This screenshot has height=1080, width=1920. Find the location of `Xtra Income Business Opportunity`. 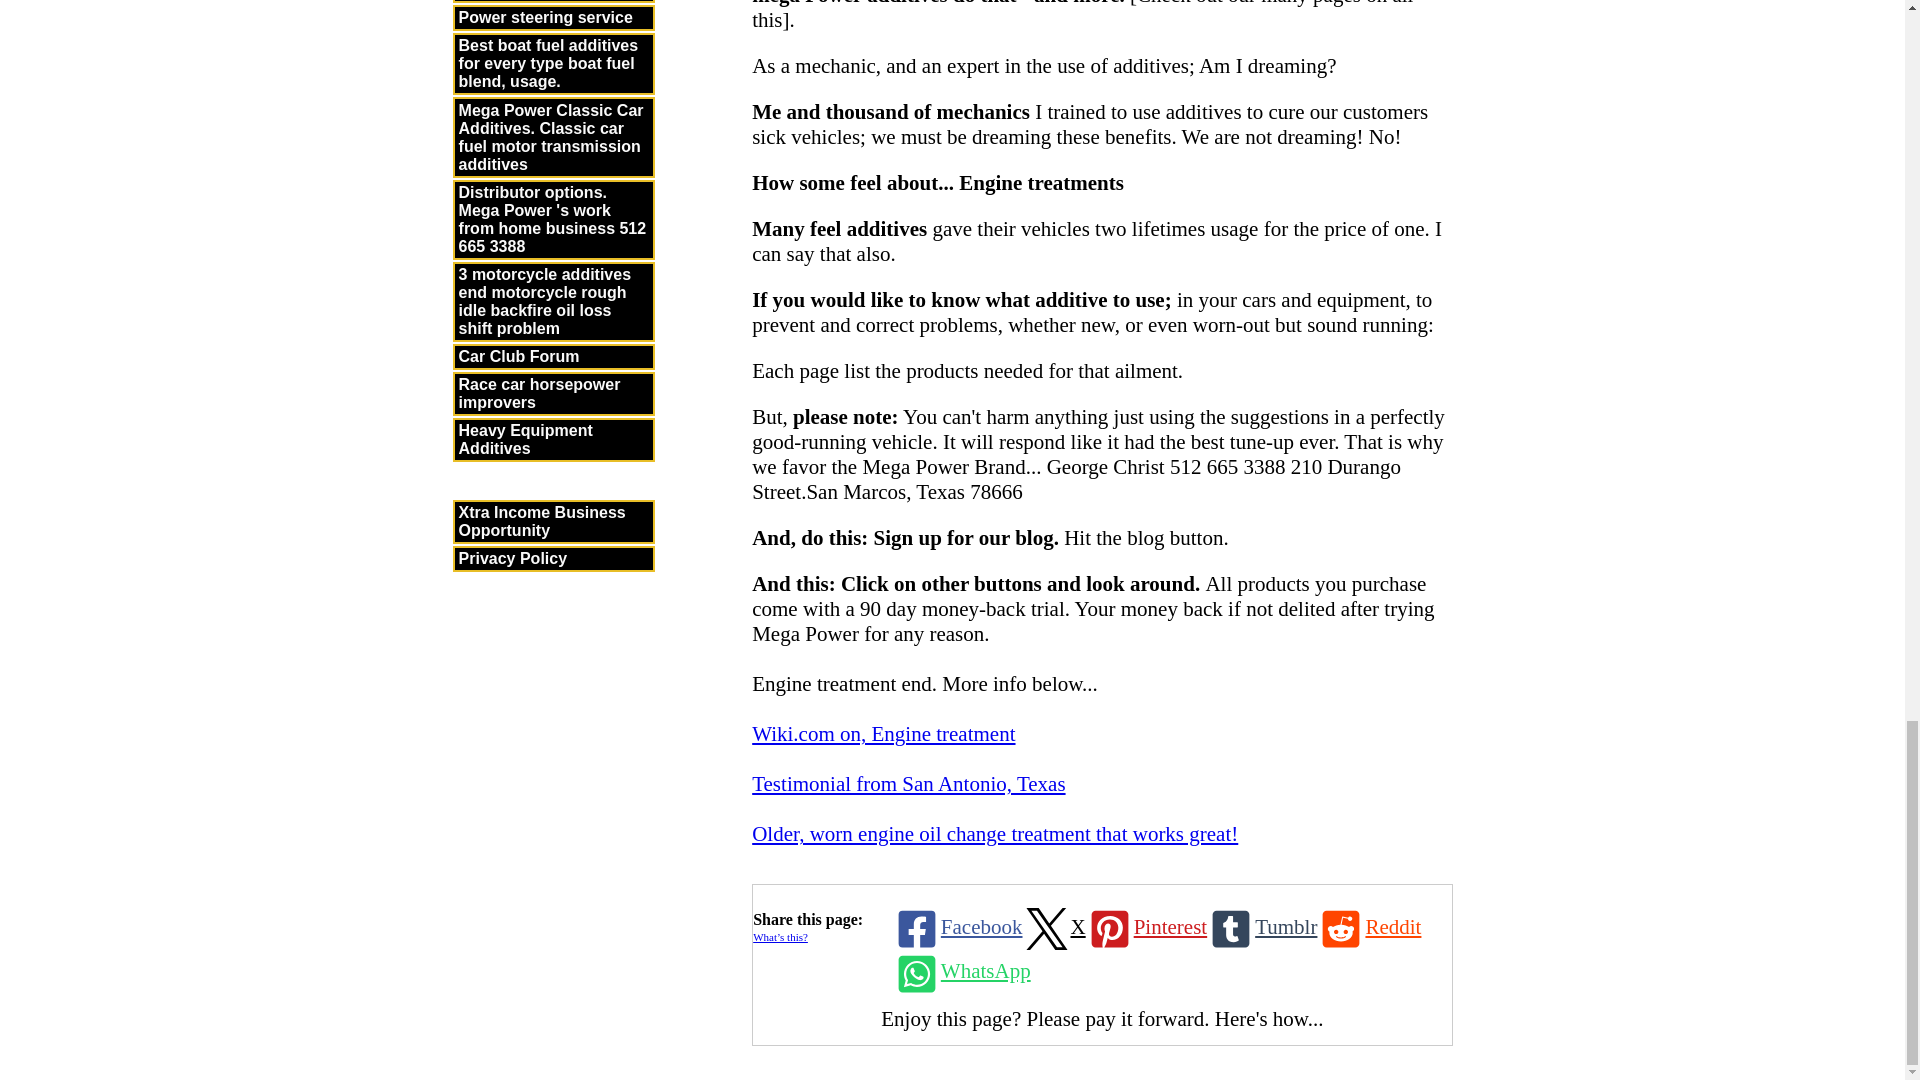

Xtra Income Business Opportunity is located at coordinates (552, 522).